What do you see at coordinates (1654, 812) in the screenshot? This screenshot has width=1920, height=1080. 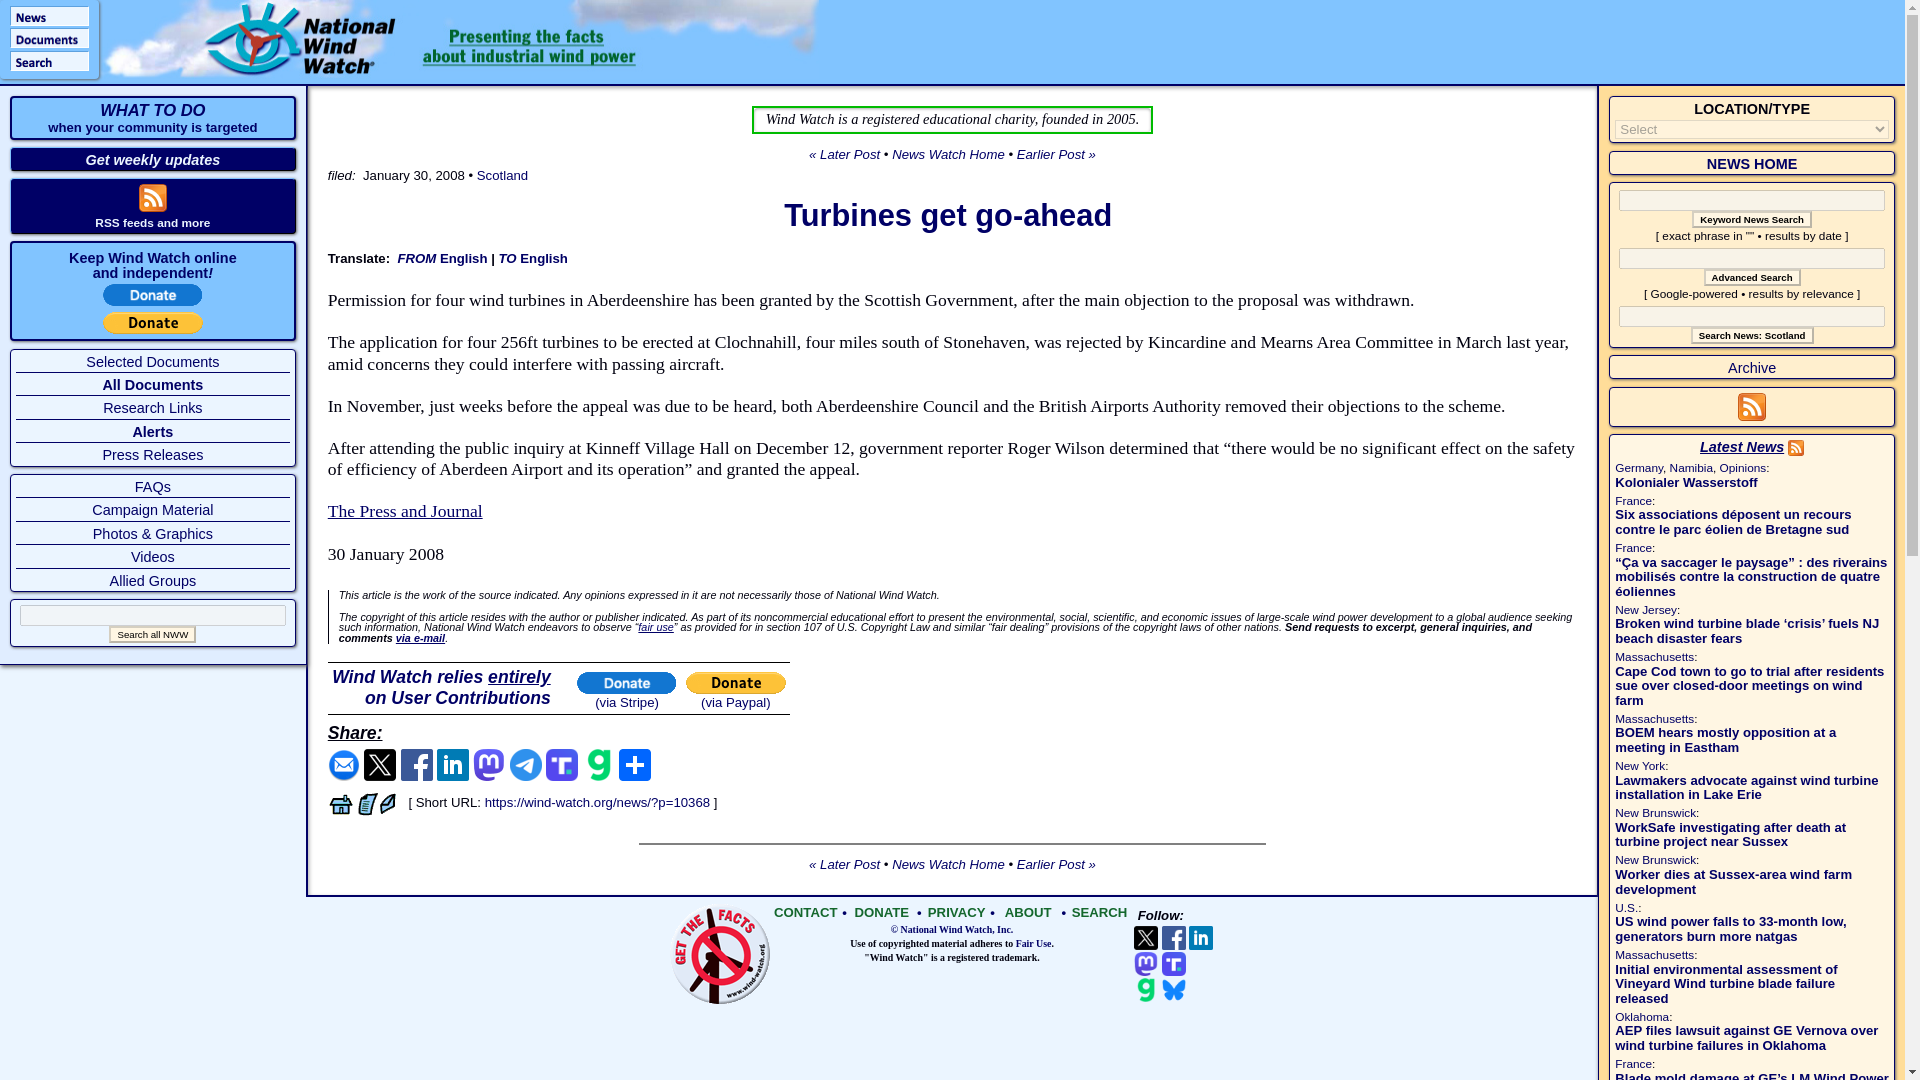 I see `New Brunswick` at bounding box center [1654, 812].